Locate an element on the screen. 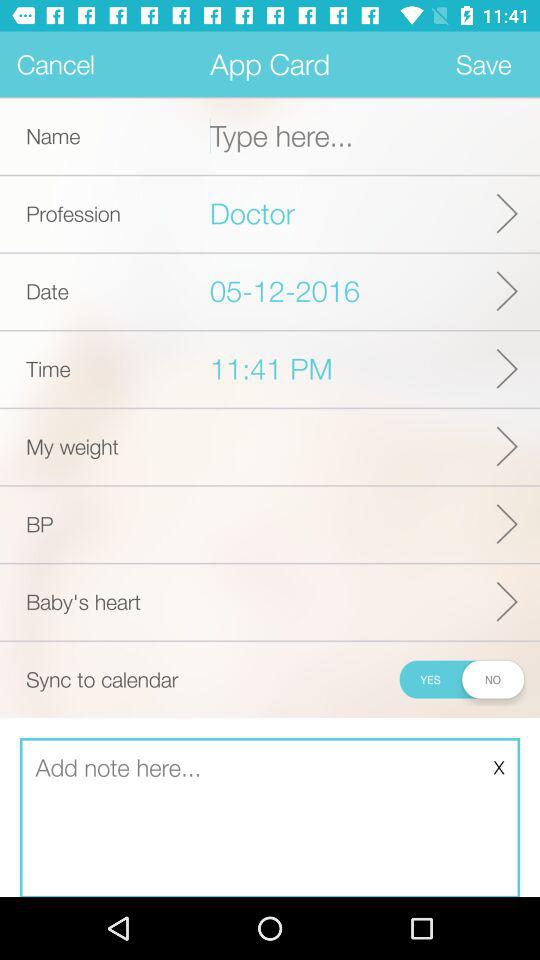 The height and width of the screenshot is (960, 540). sync to calendar is located at coordinates (460, 679).